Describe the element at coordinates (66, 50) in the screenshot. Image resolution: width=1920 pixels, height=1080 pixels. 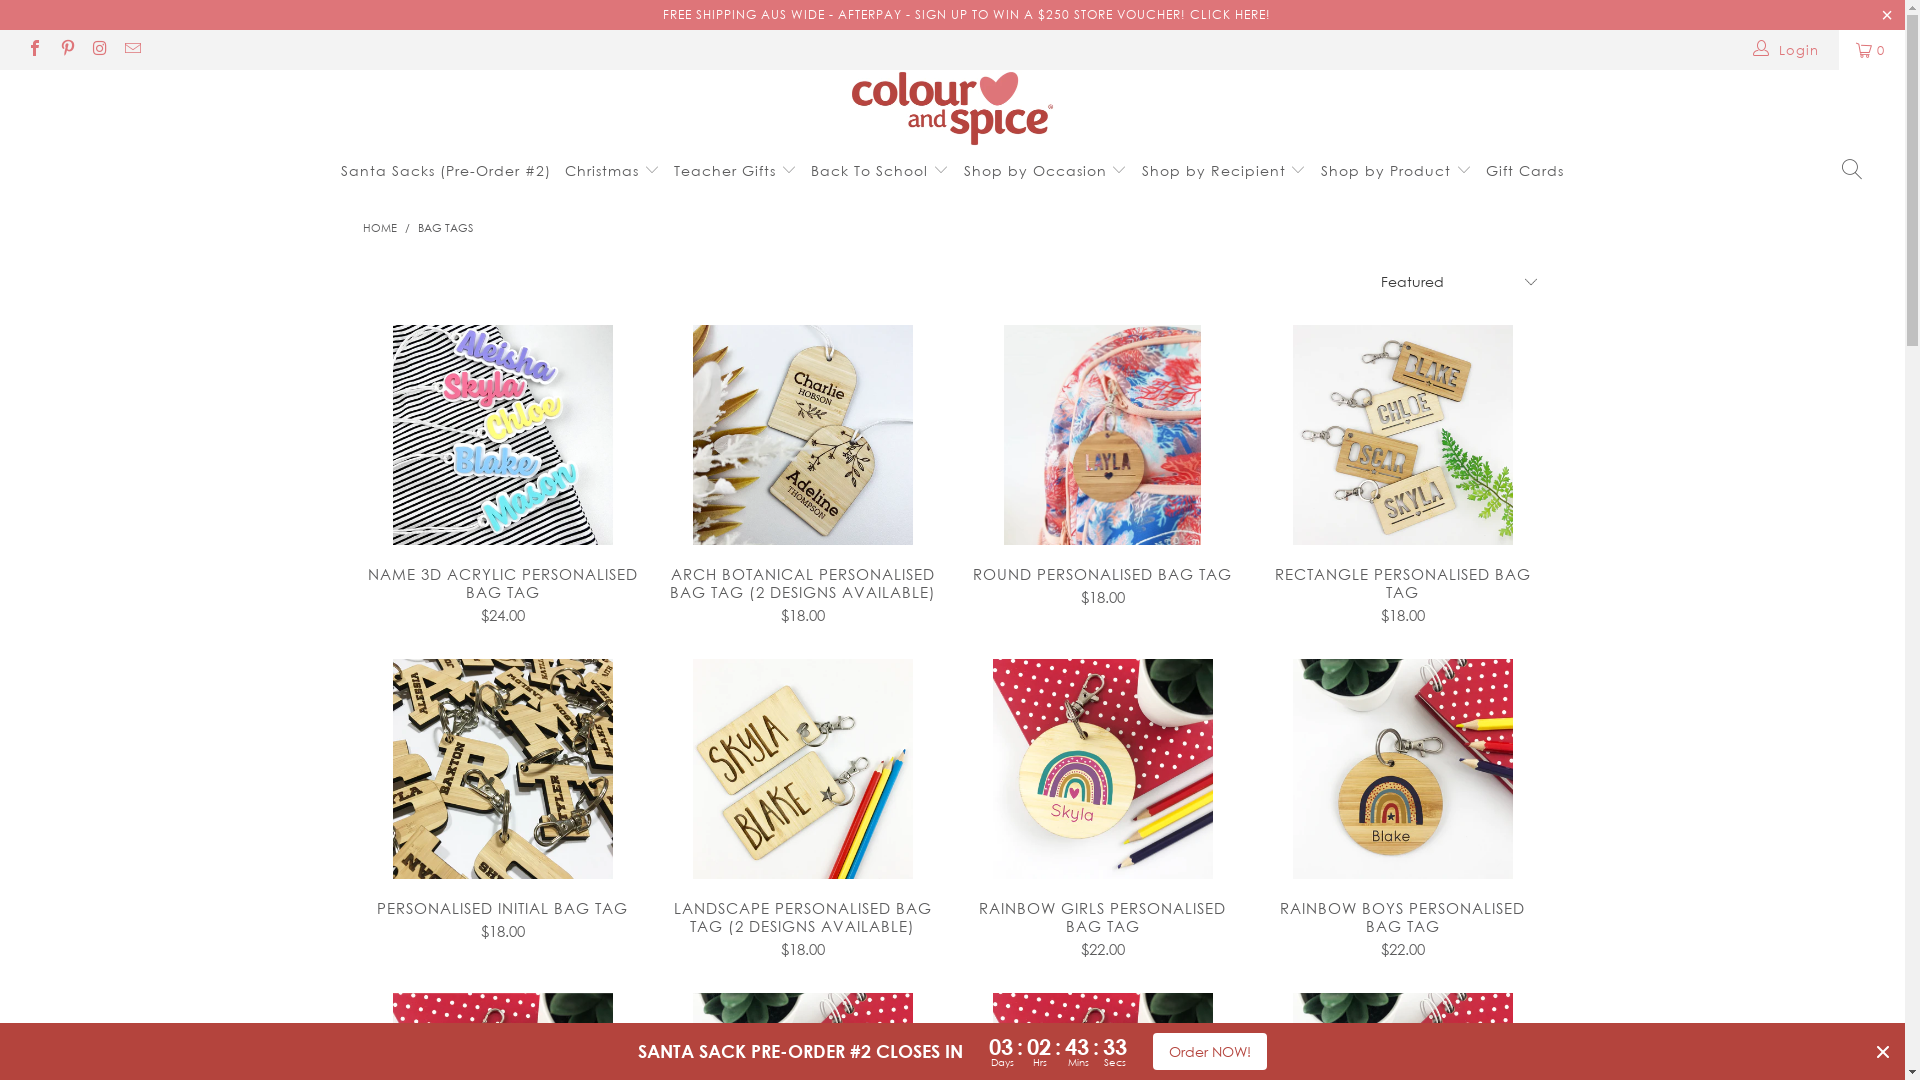
I see `Colour and Spice Pty Ltd on Pinterest` at that location.